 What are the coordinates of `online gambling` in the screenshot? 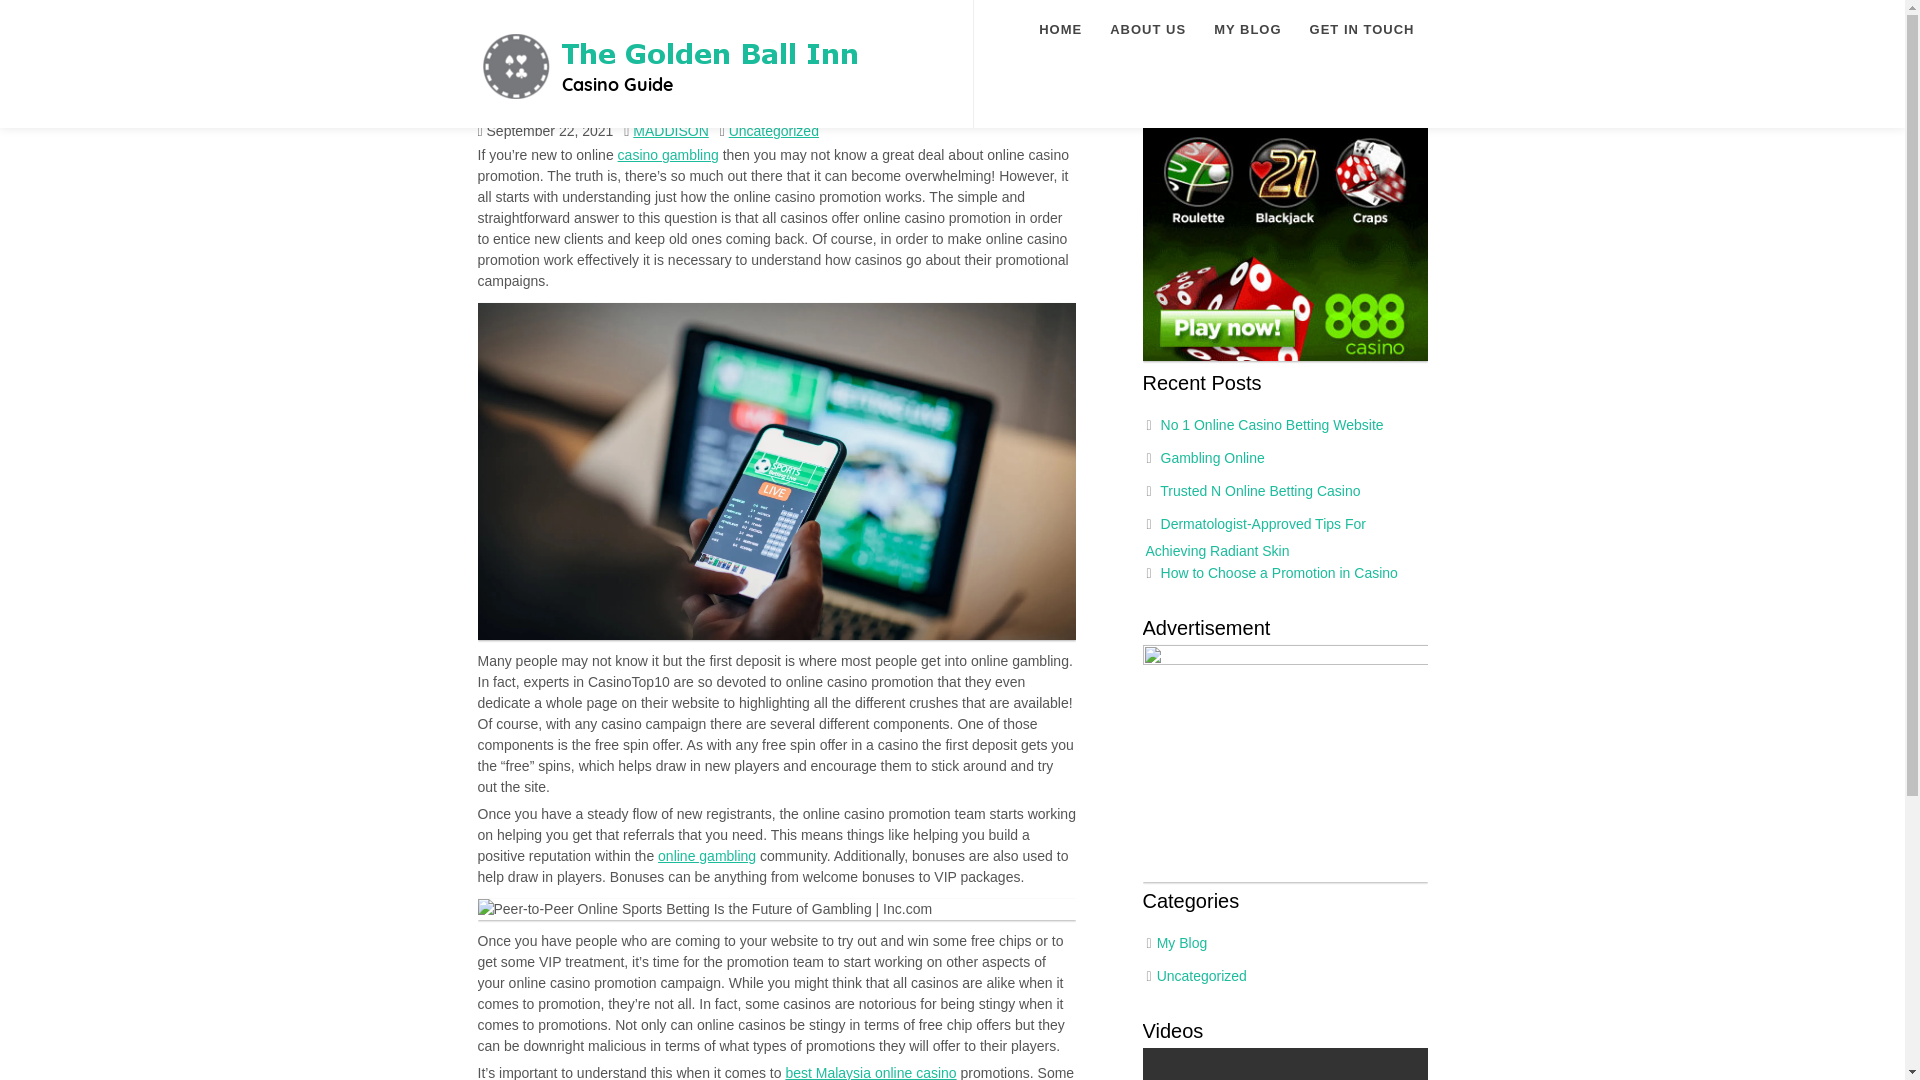 It's located at (707, 856).